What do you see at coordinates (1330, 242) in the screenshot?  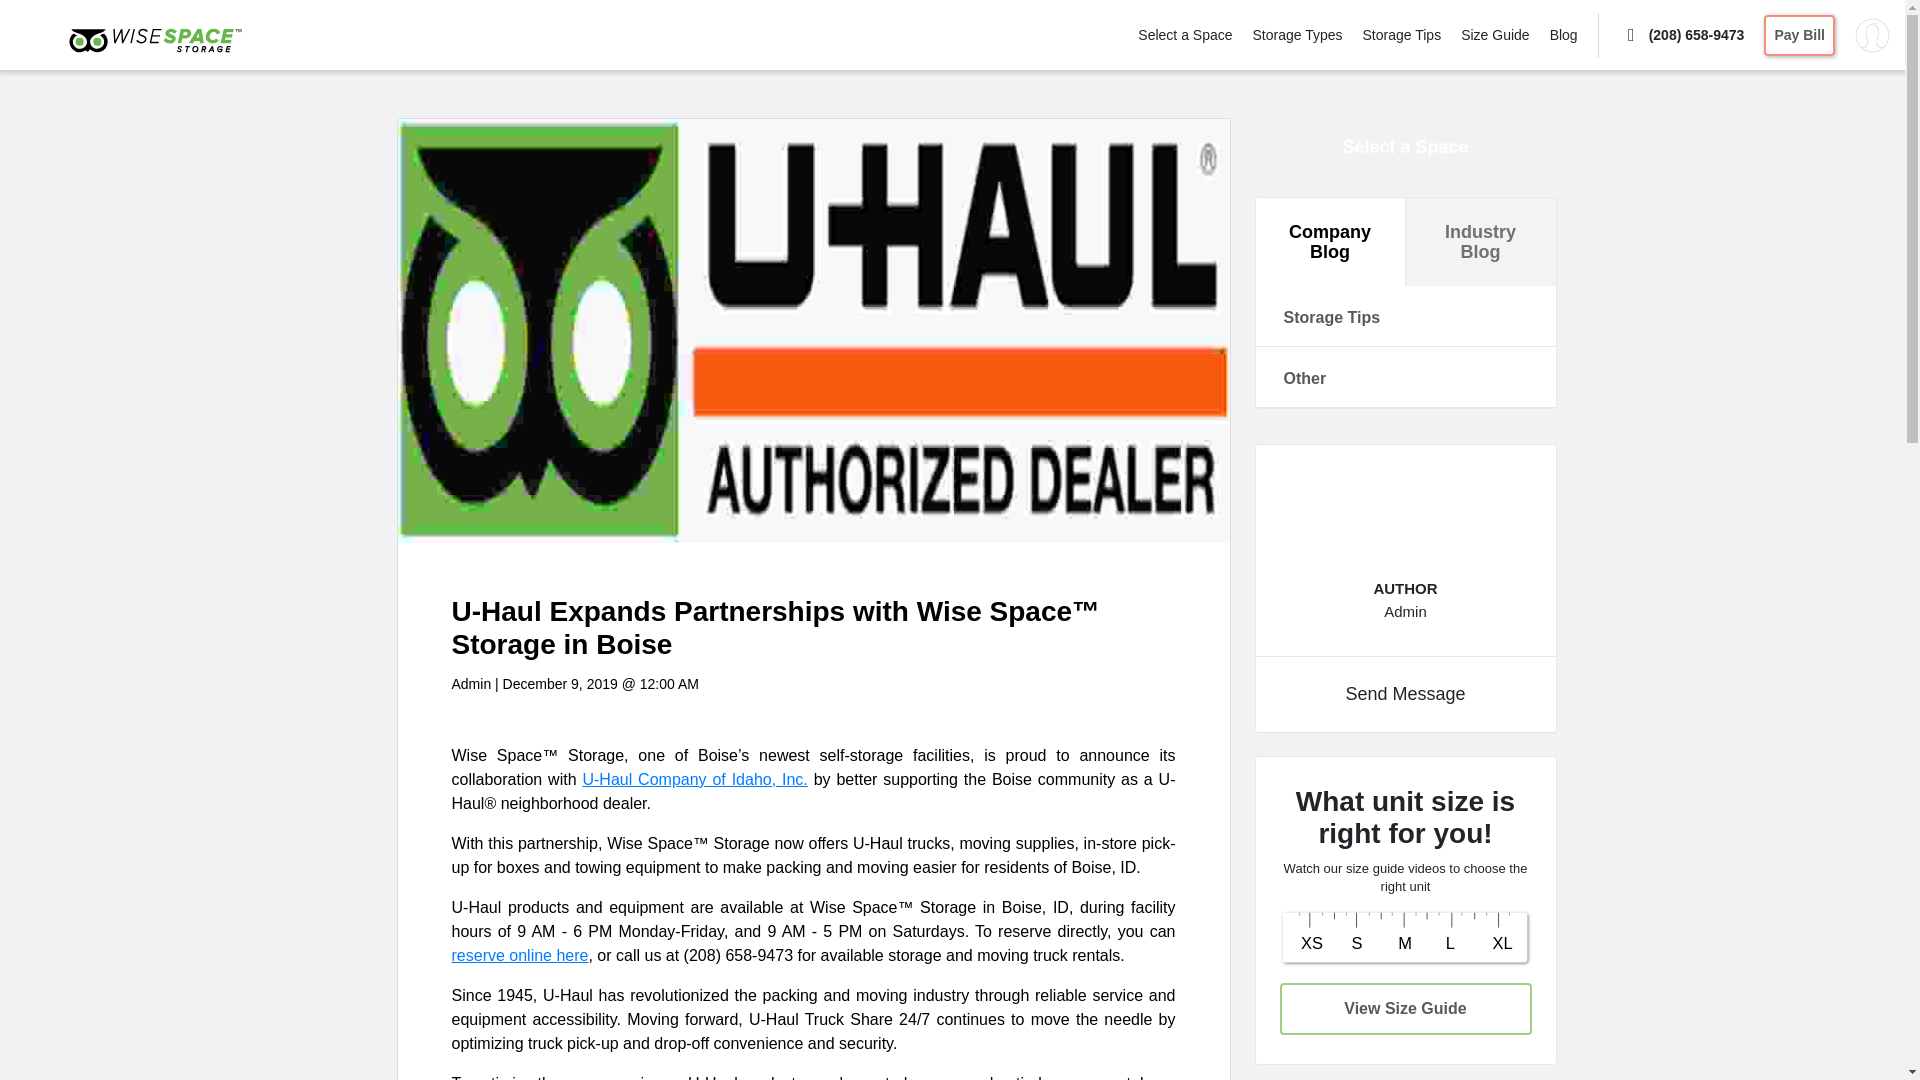 I see `Company Blog` at bounding box center [1330, 242].